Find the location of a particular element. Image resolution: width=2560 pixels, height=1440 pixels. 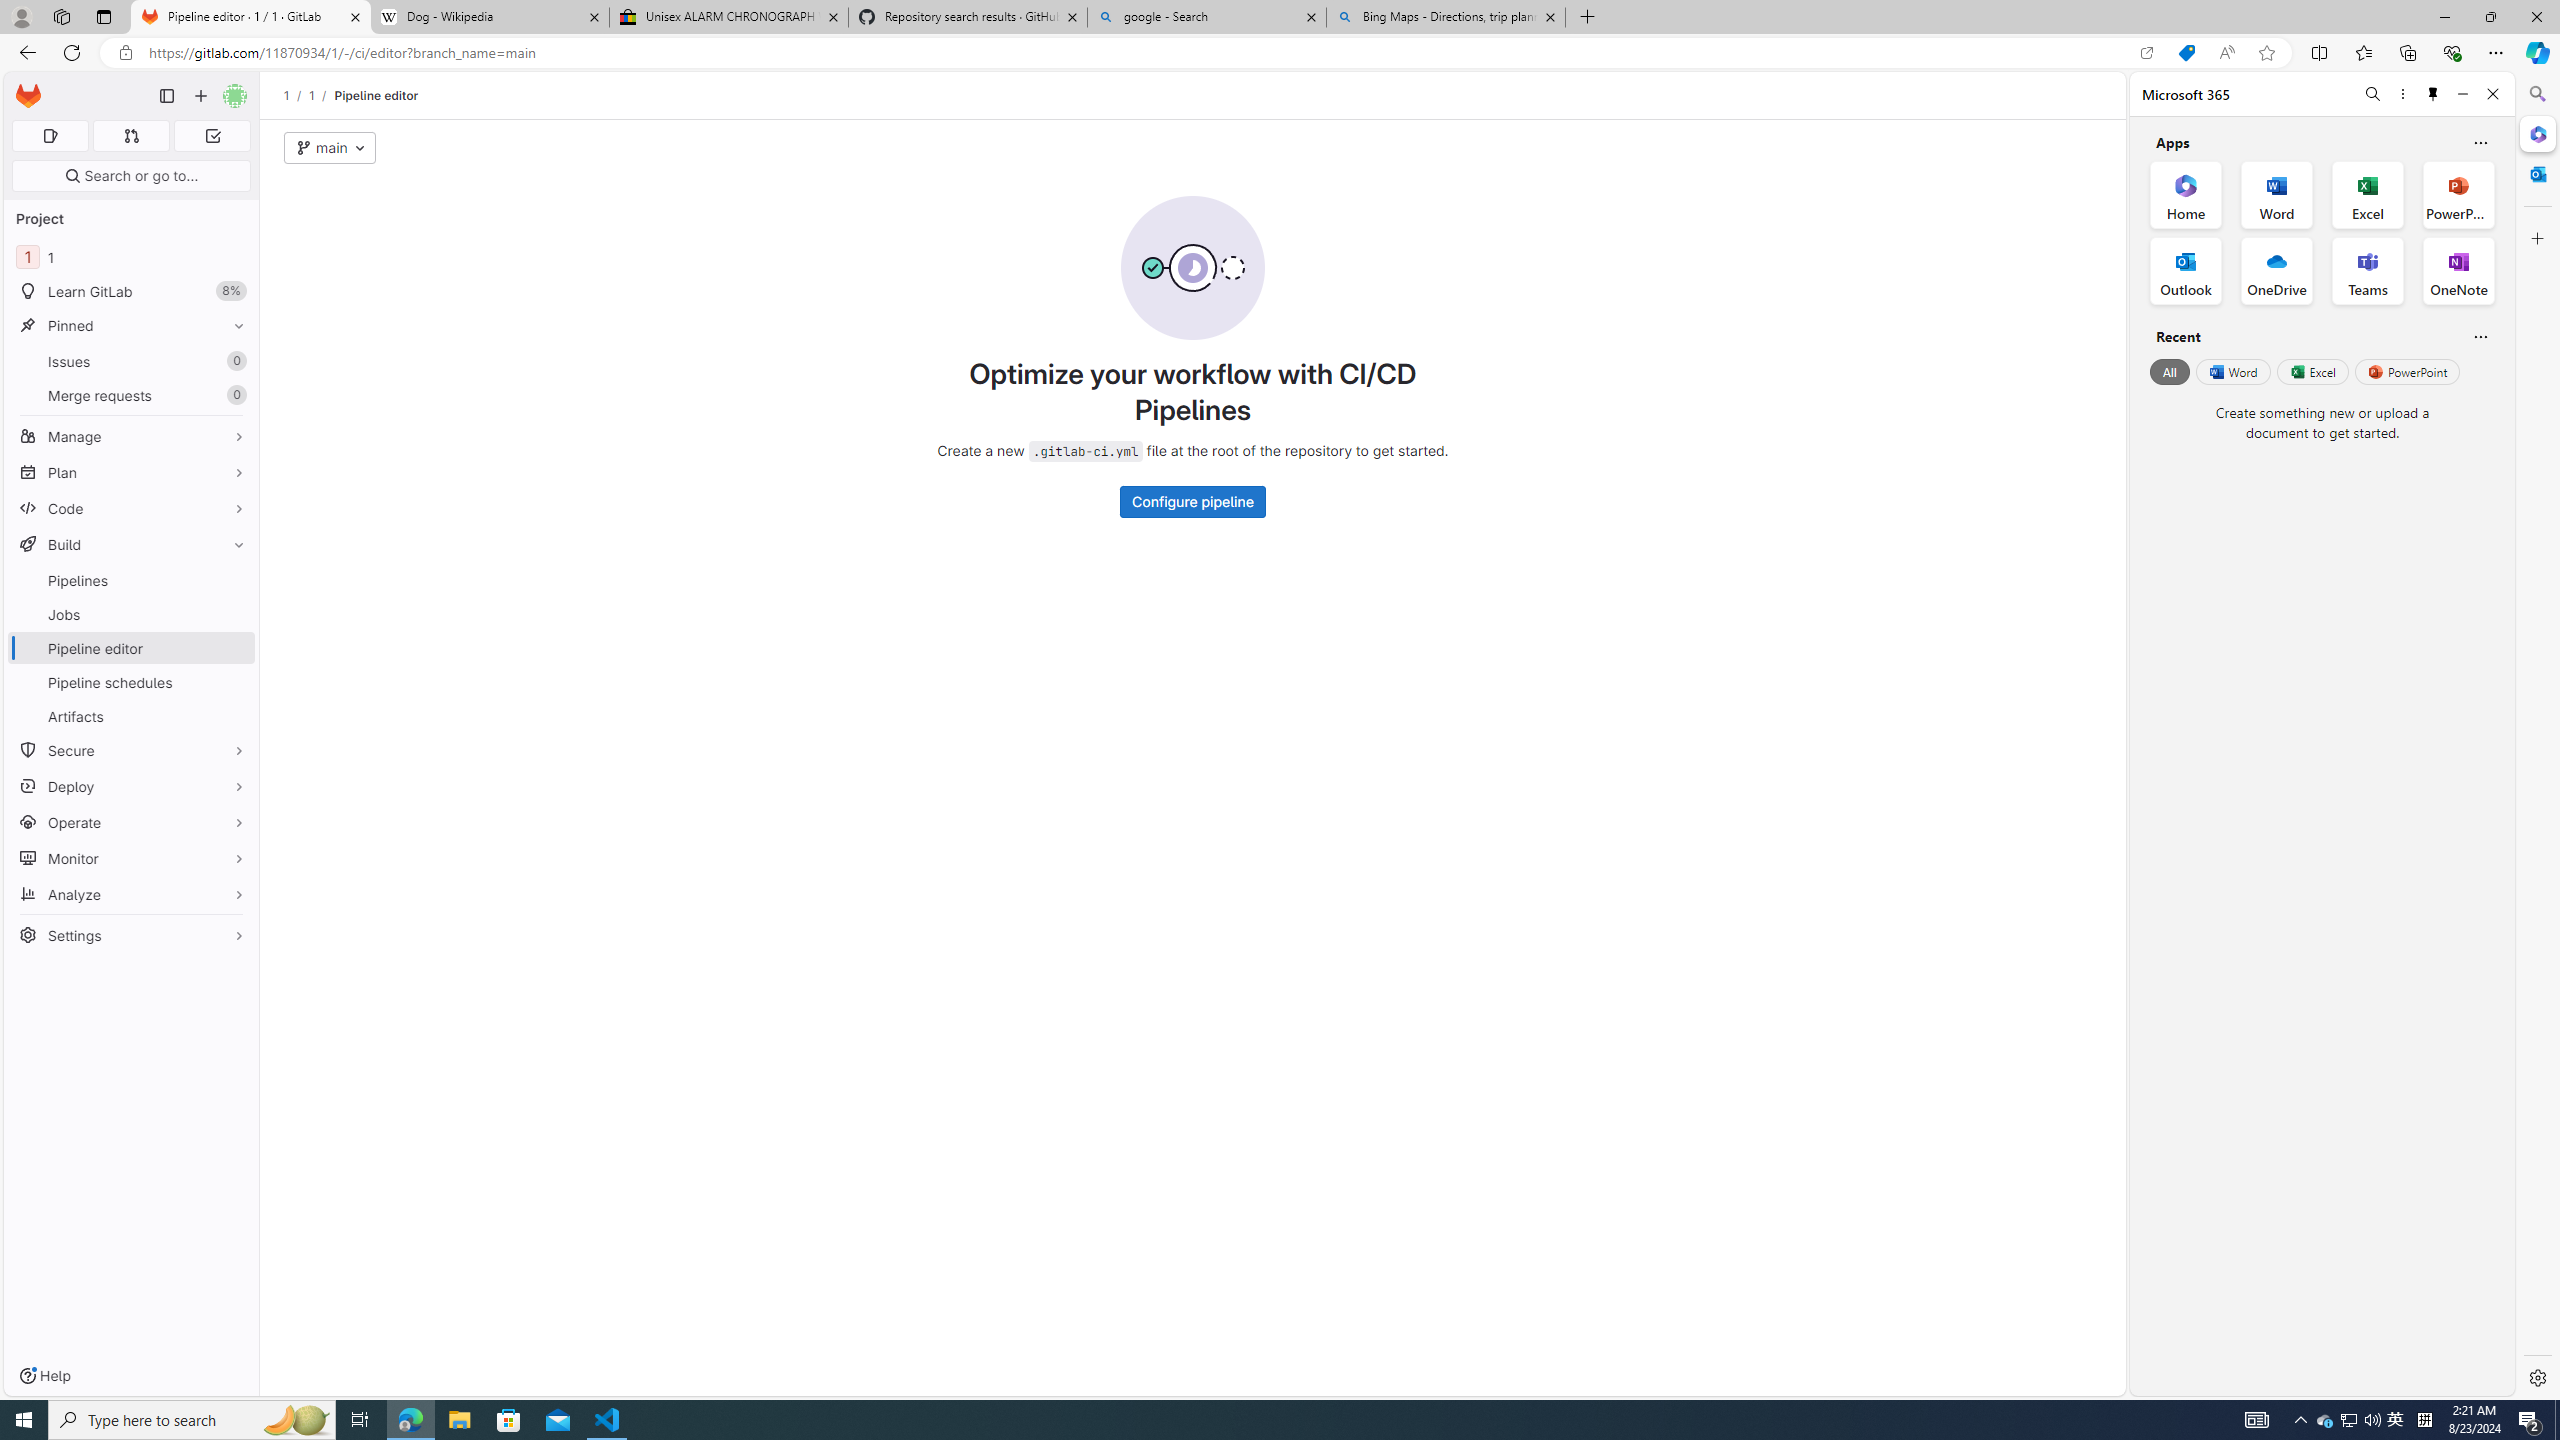

Primary navigation sidebar is located at coordinates (166, 96).